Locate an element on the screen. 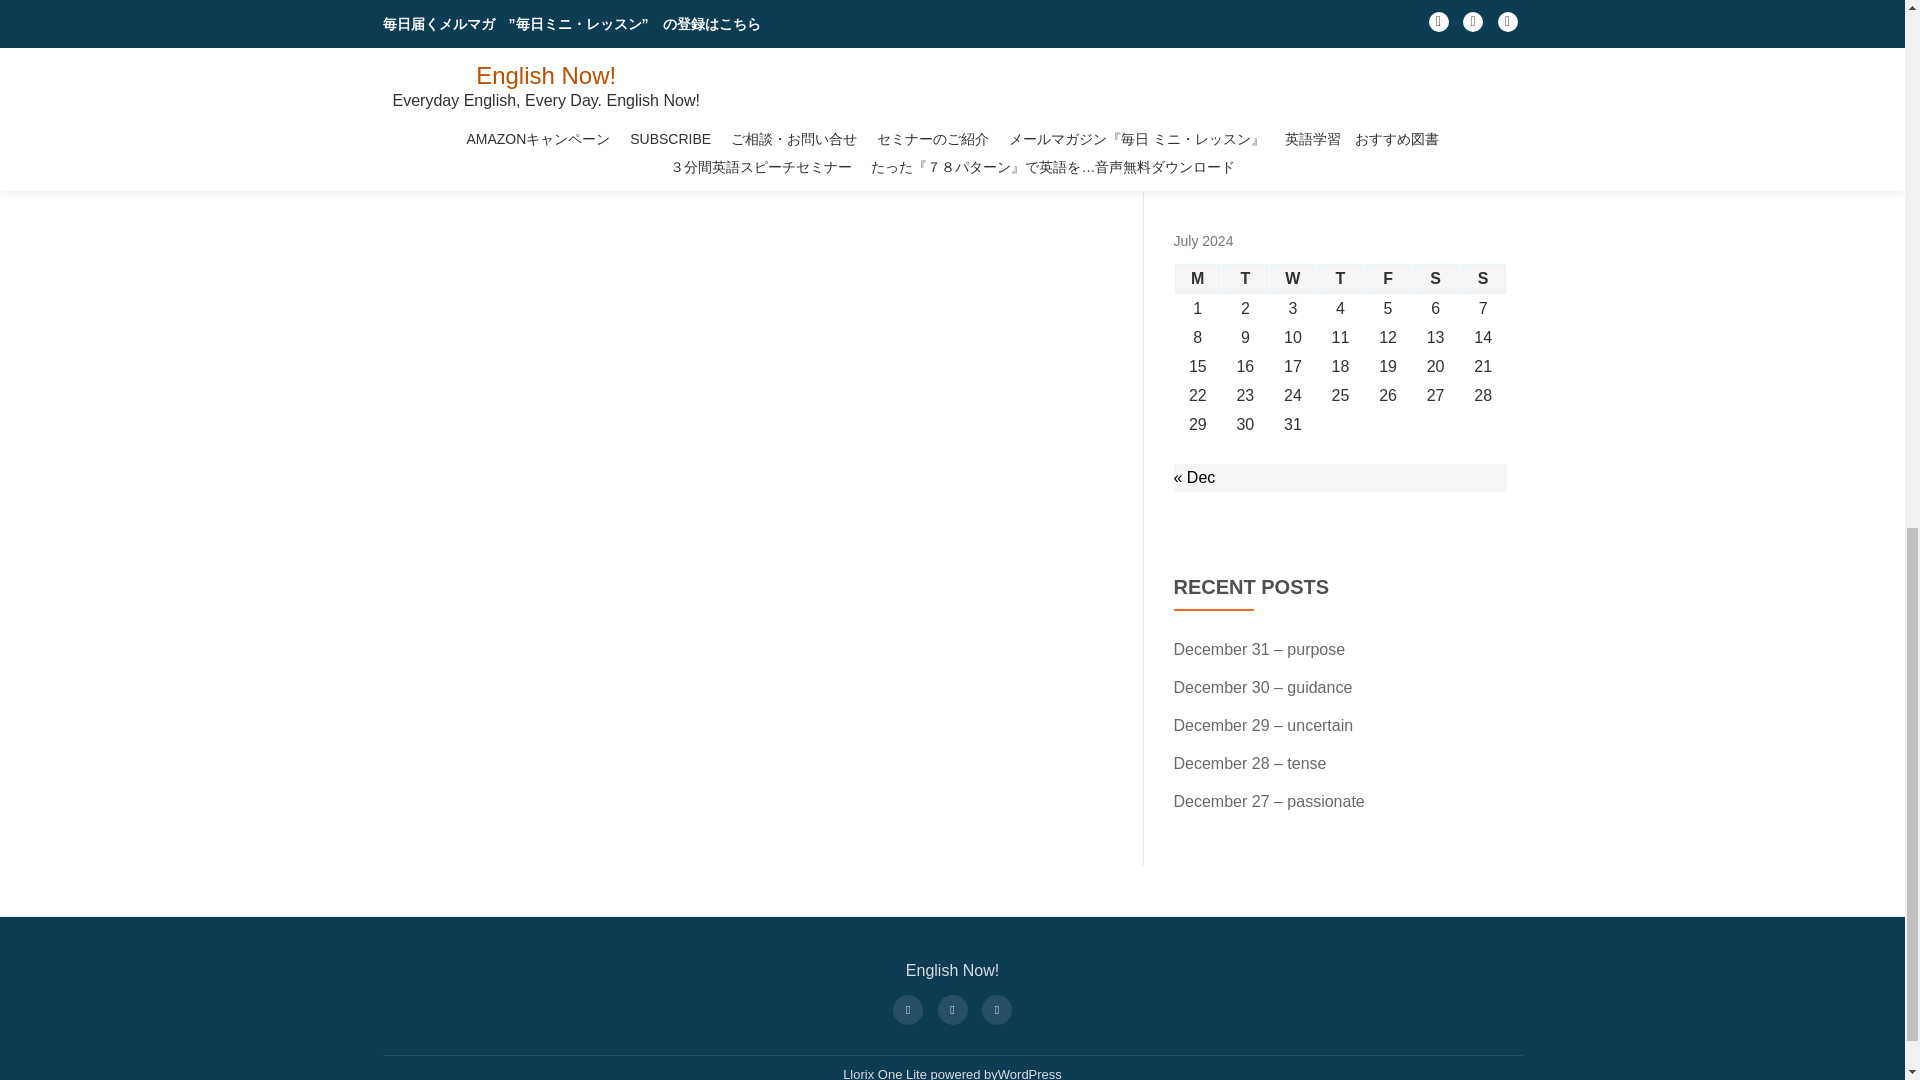 The width and height of the screenshot is (1920, 1080). fa-google-plus-square is located at coordinates (997, 1008).